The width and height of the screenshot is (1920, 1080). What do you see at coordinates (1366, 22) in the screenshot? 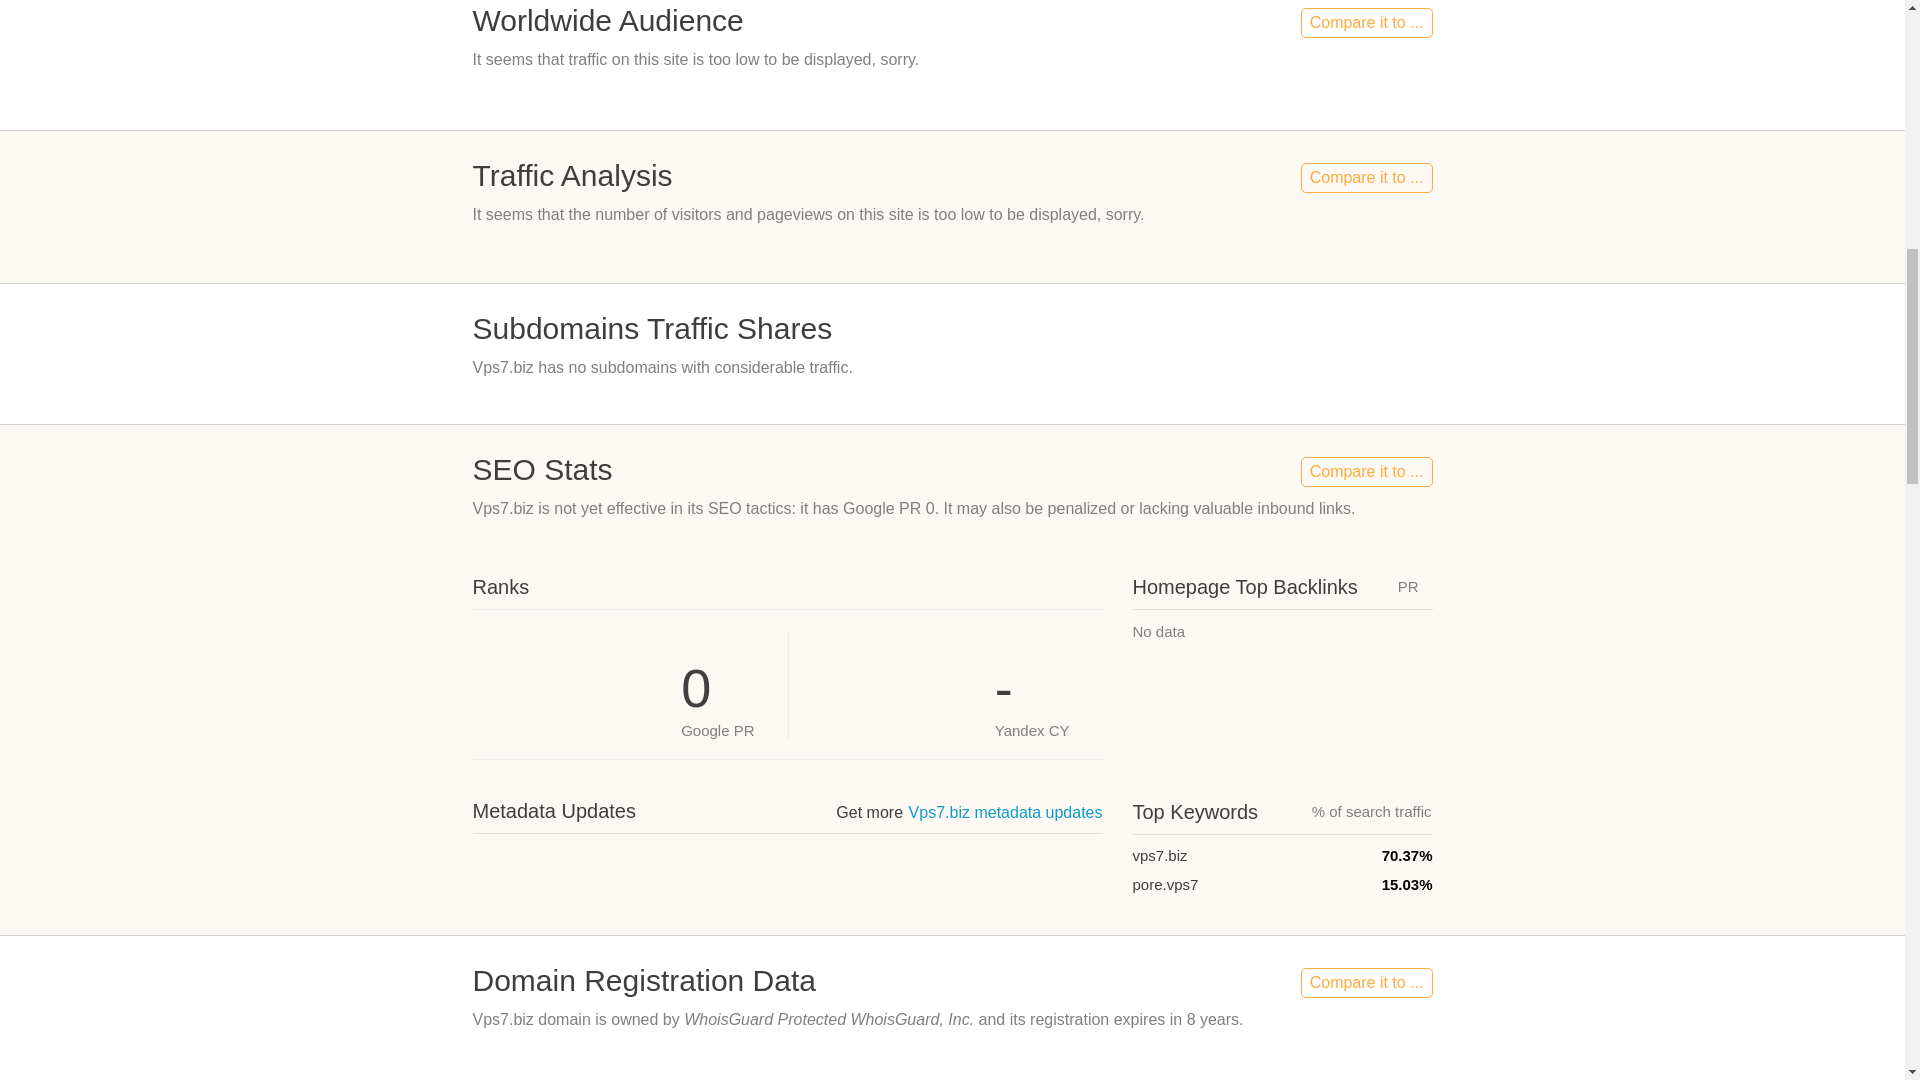
I see `Compare it to ...` at bounding box center [1366, 22].